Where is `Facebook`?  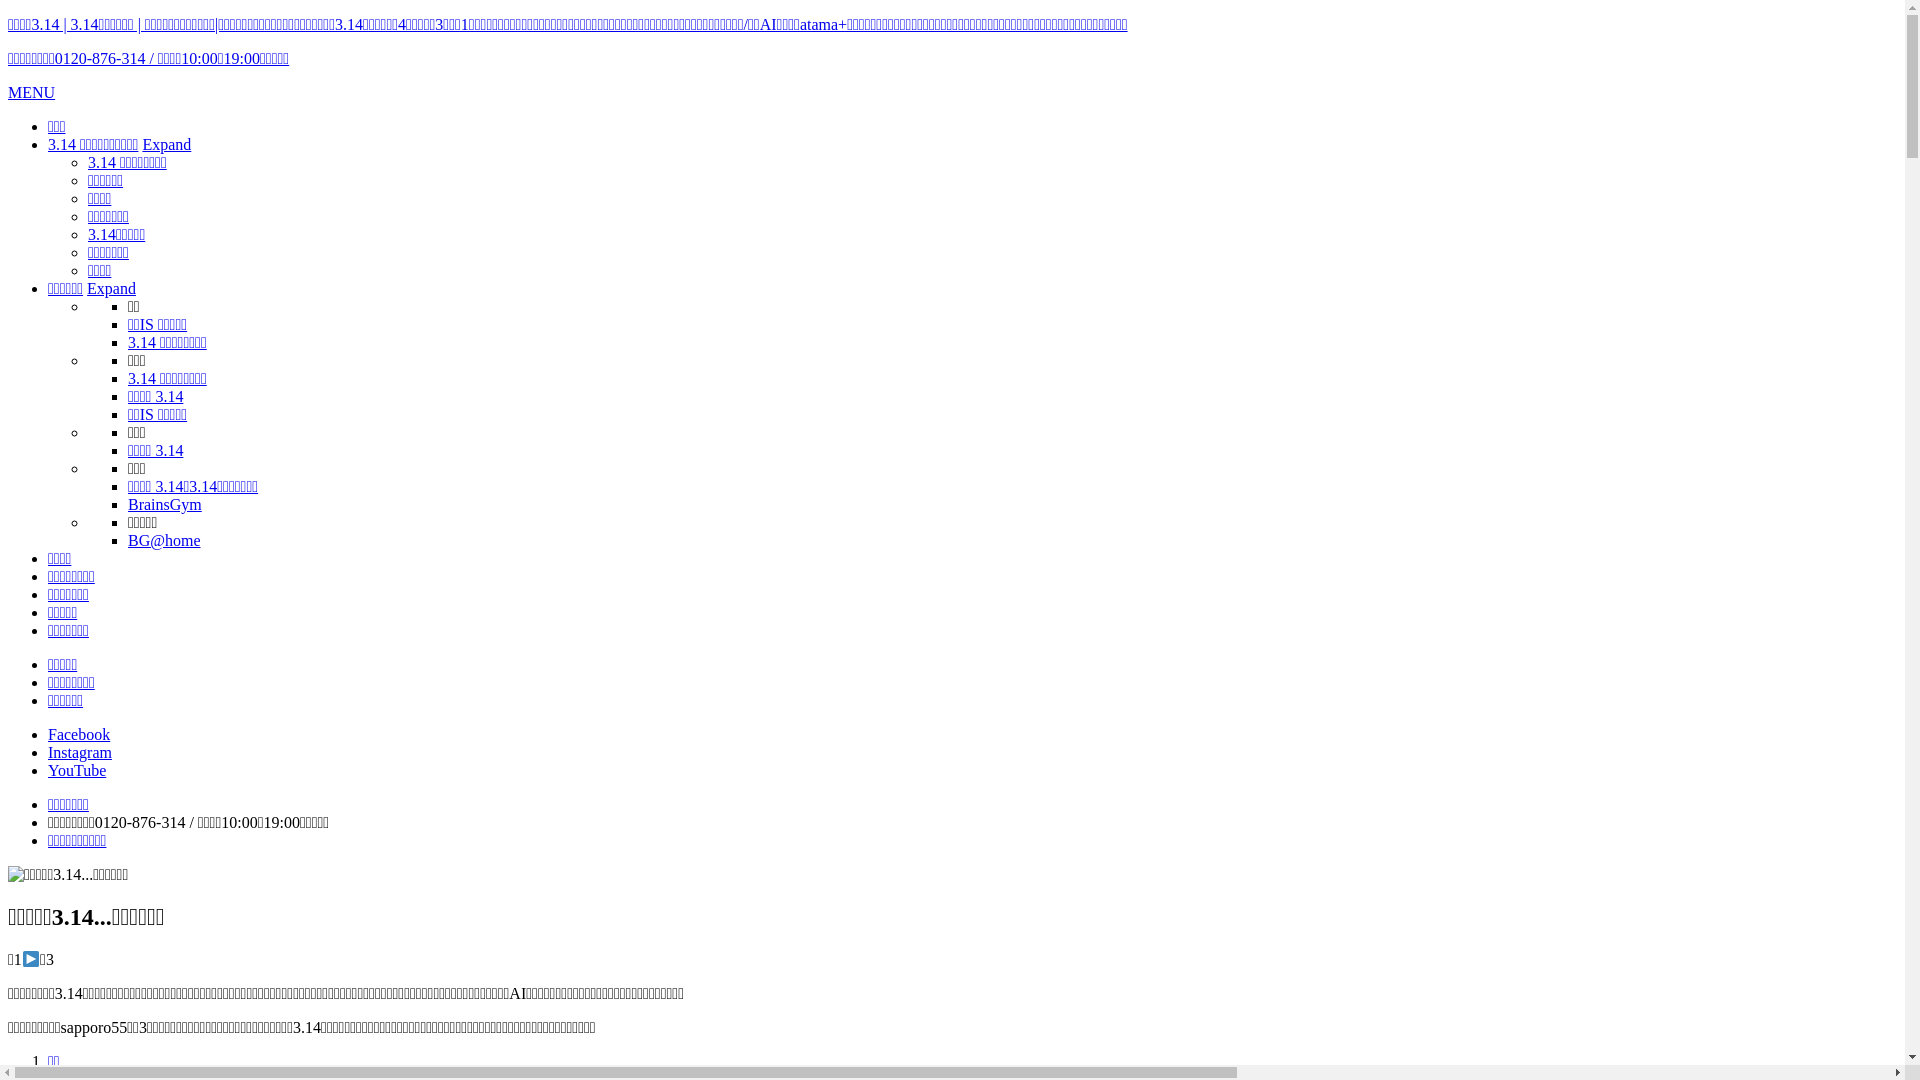 Facebook is located at coordinates (79, 734).